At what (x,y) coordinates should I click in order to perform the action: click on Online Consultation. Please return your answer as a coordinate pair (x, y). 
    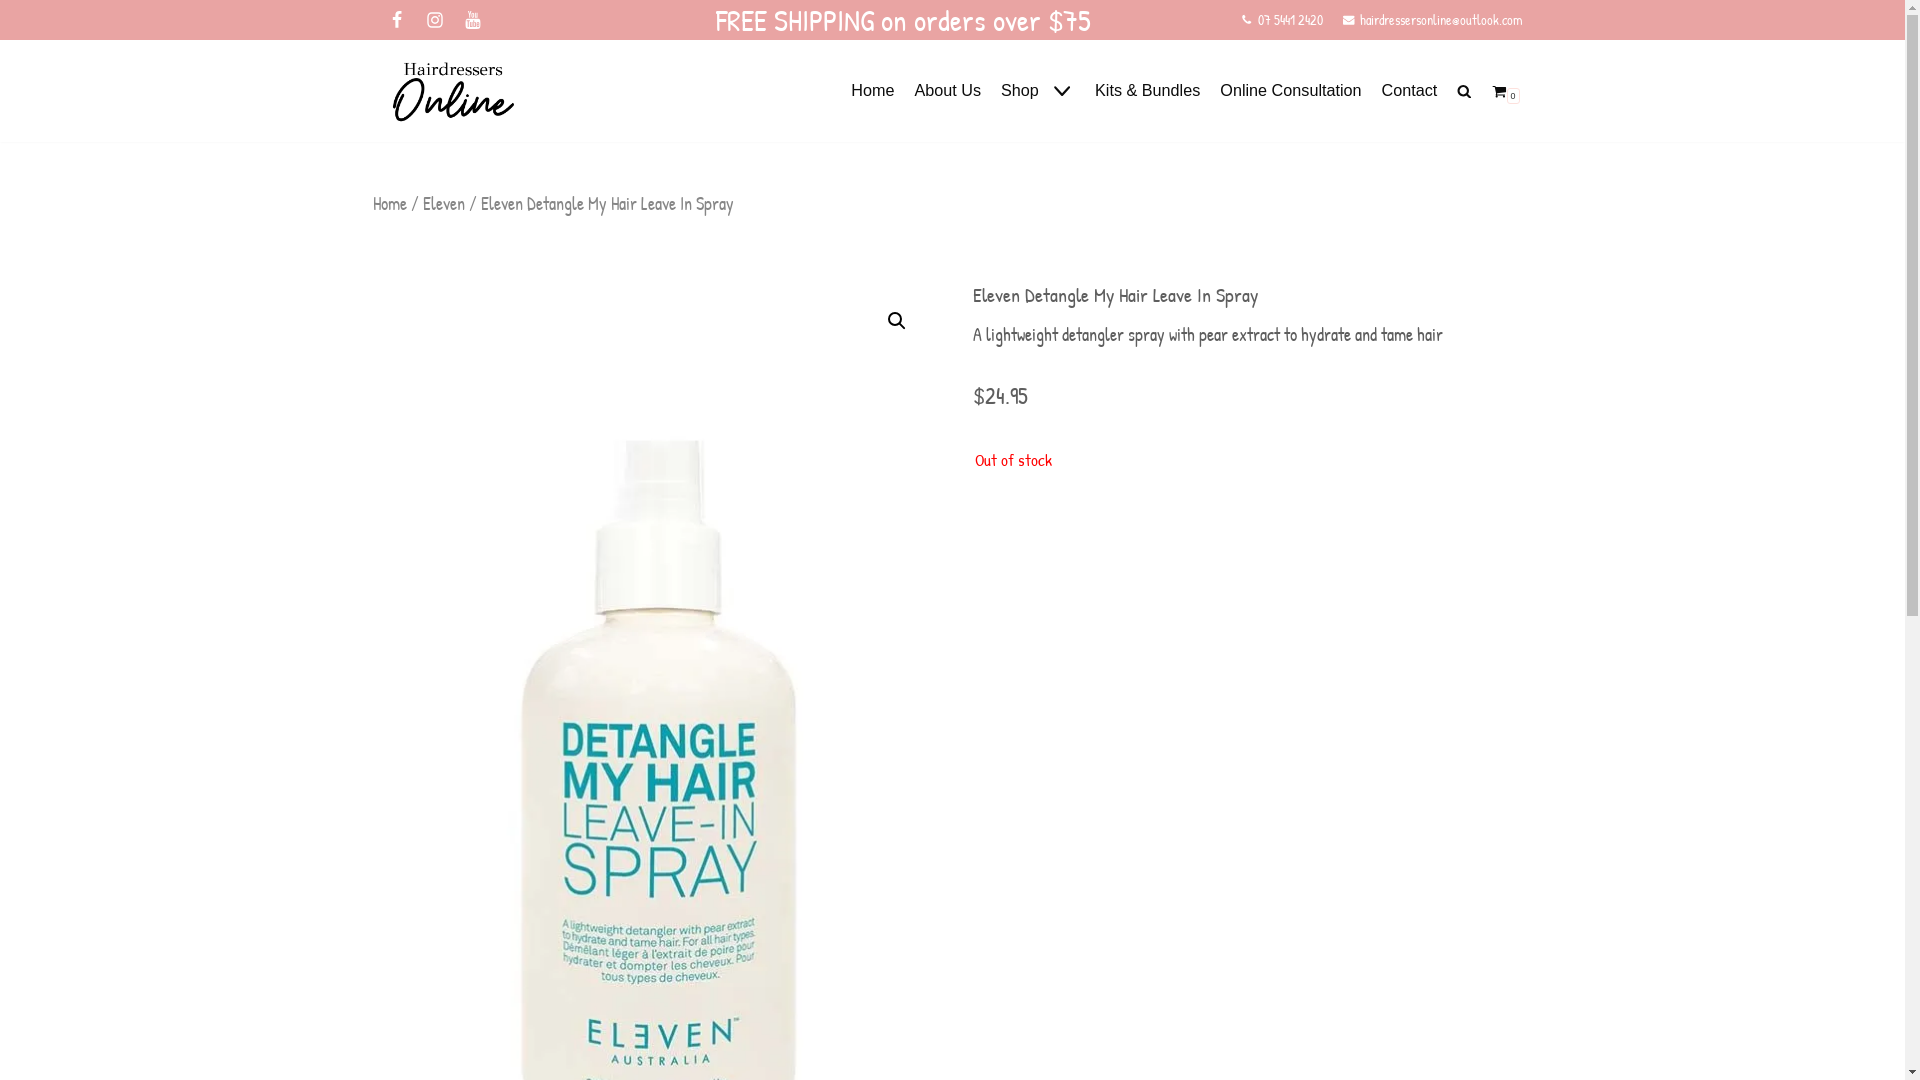
    Looking at the image, I should click on (1290, 90).